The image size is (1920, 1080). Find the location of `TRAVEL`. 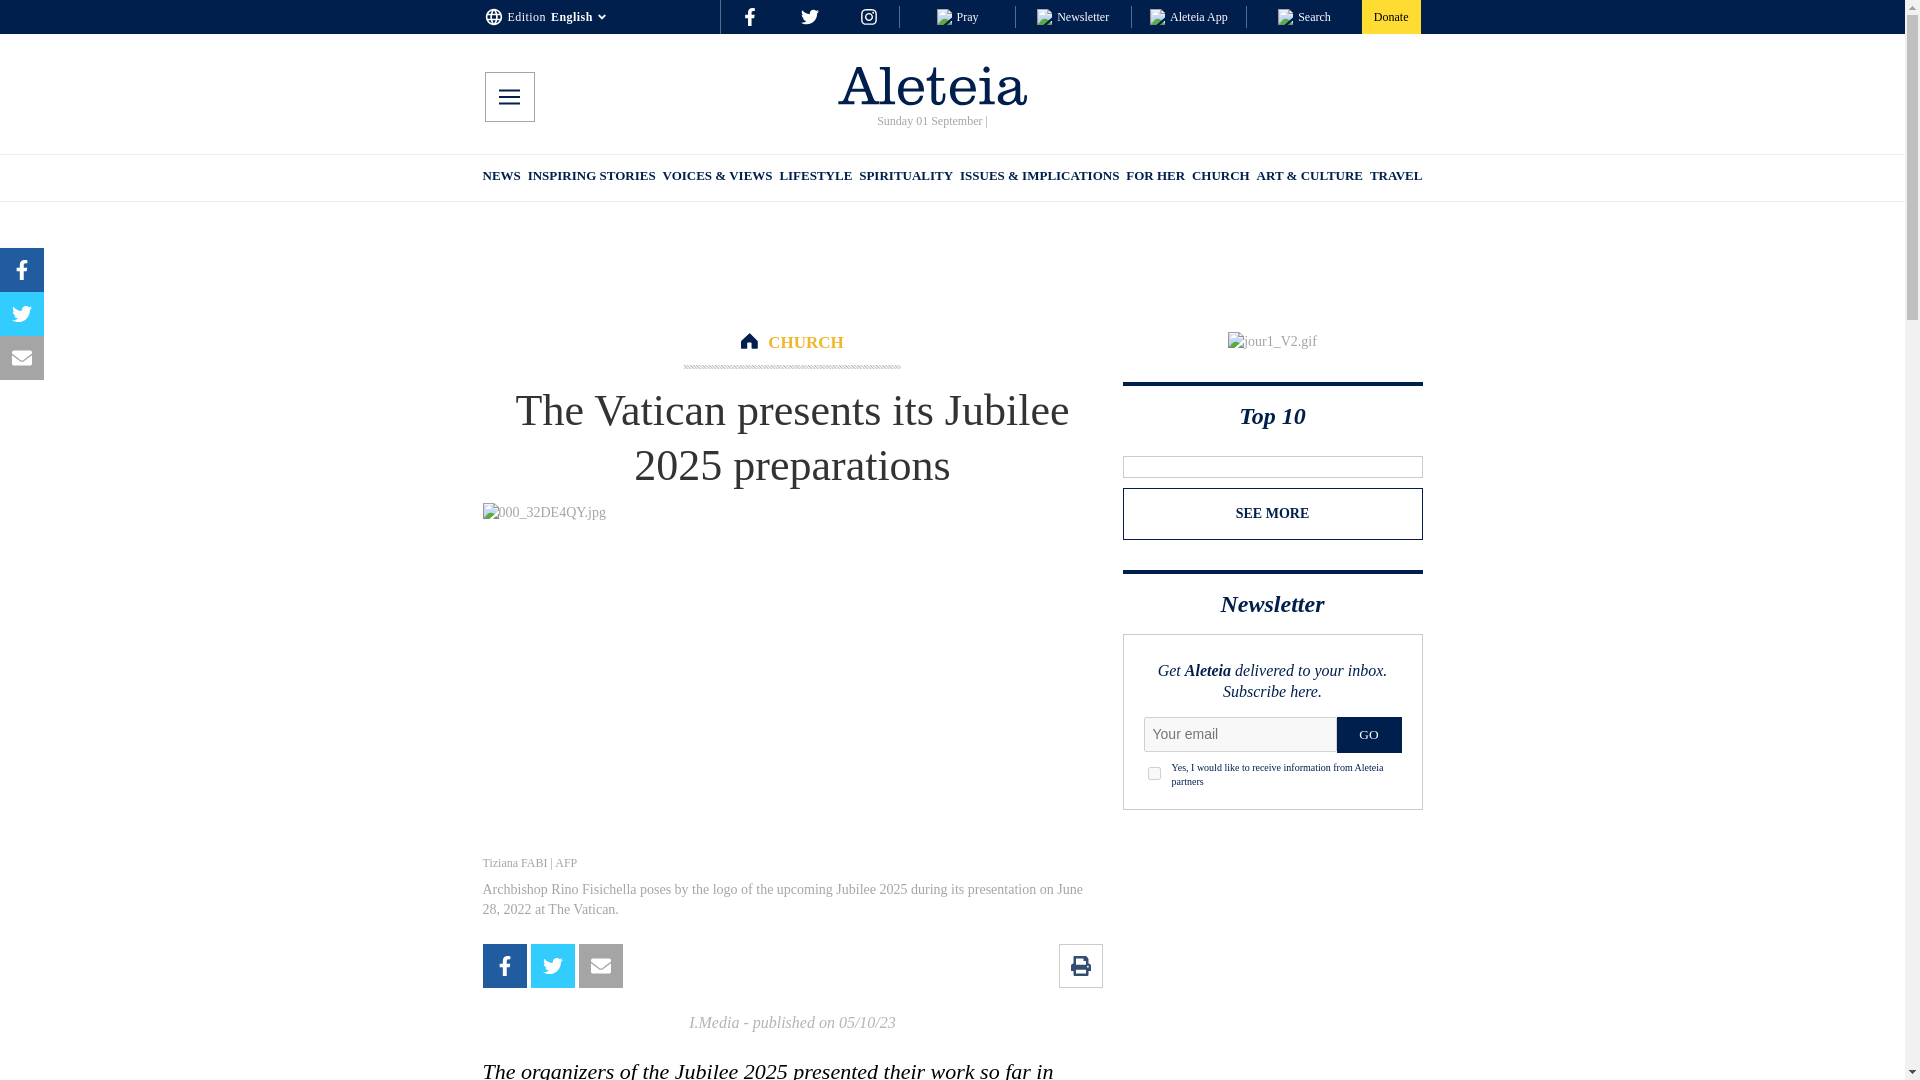

TRAVEL is located at coordinates (1396, 178).